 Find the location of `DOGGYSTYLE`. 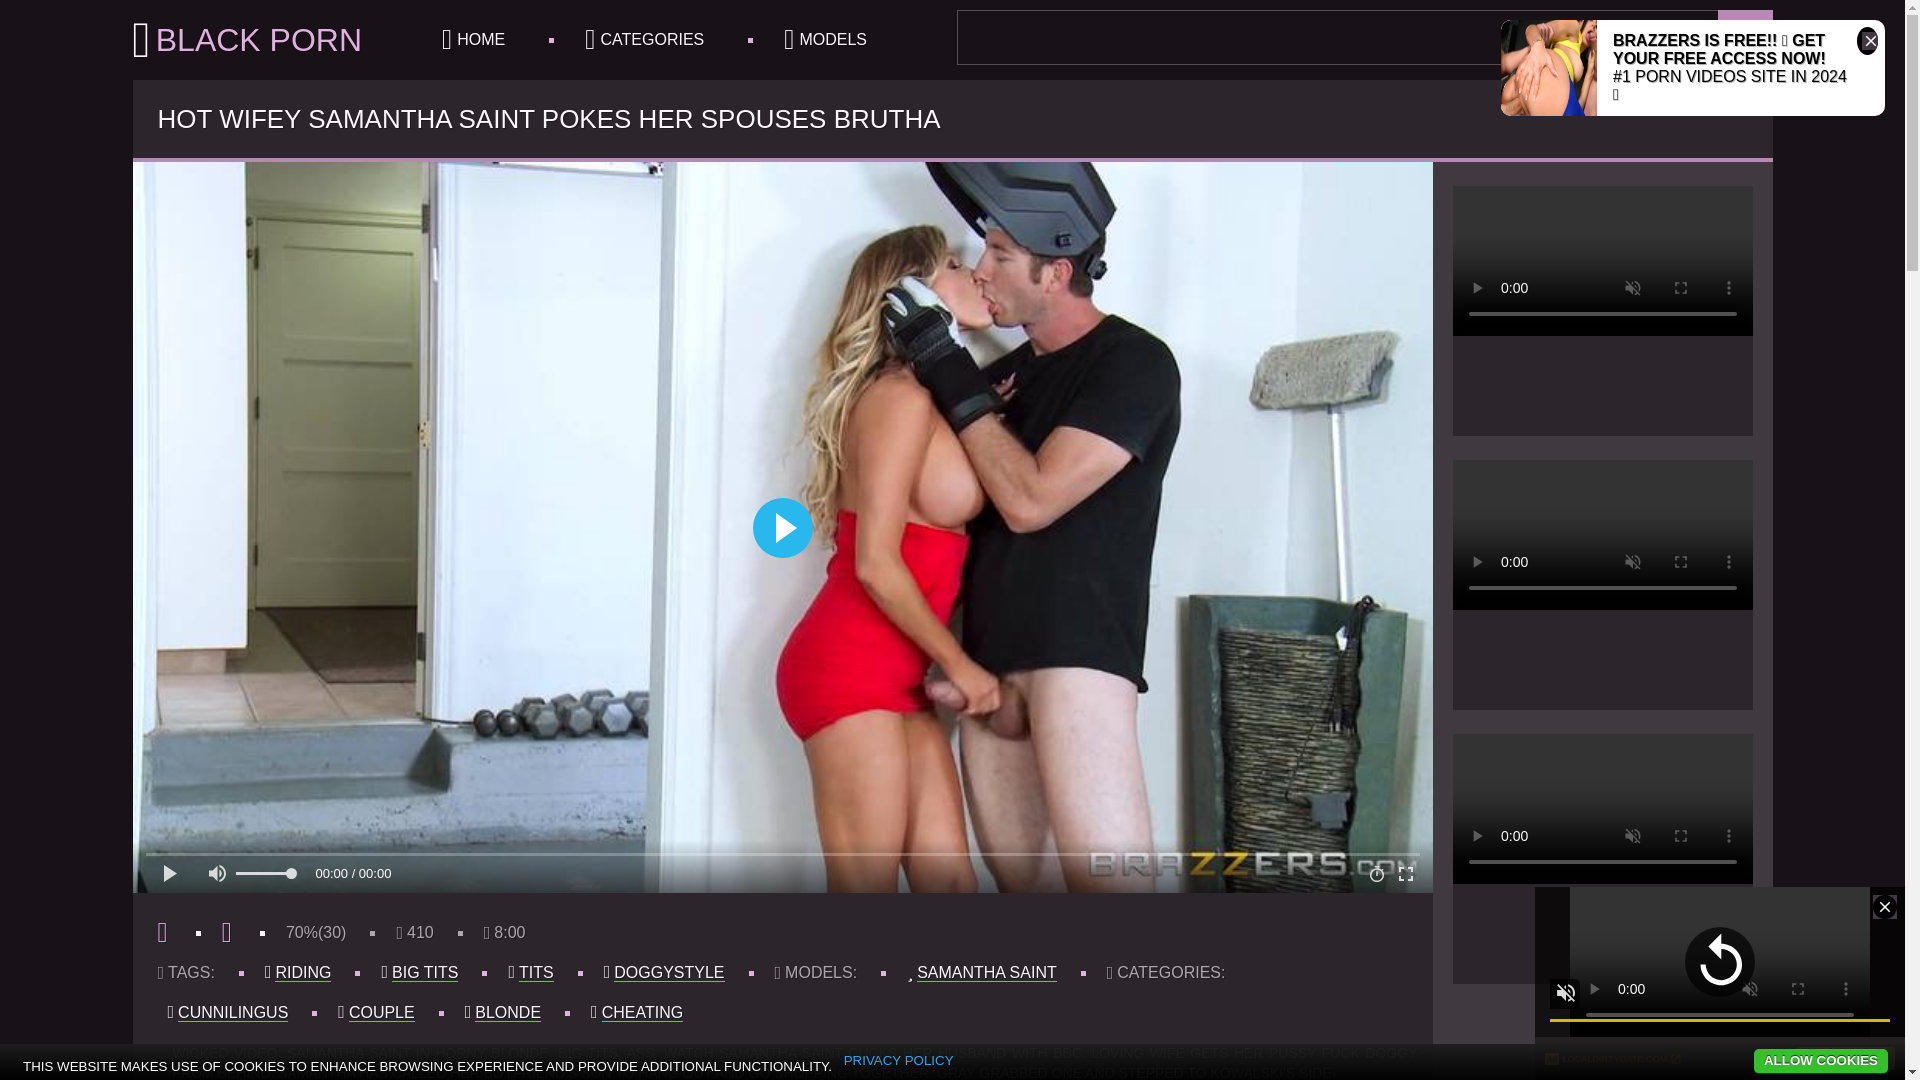

DOGGYSTYLE is located at coordinates (668, 972).